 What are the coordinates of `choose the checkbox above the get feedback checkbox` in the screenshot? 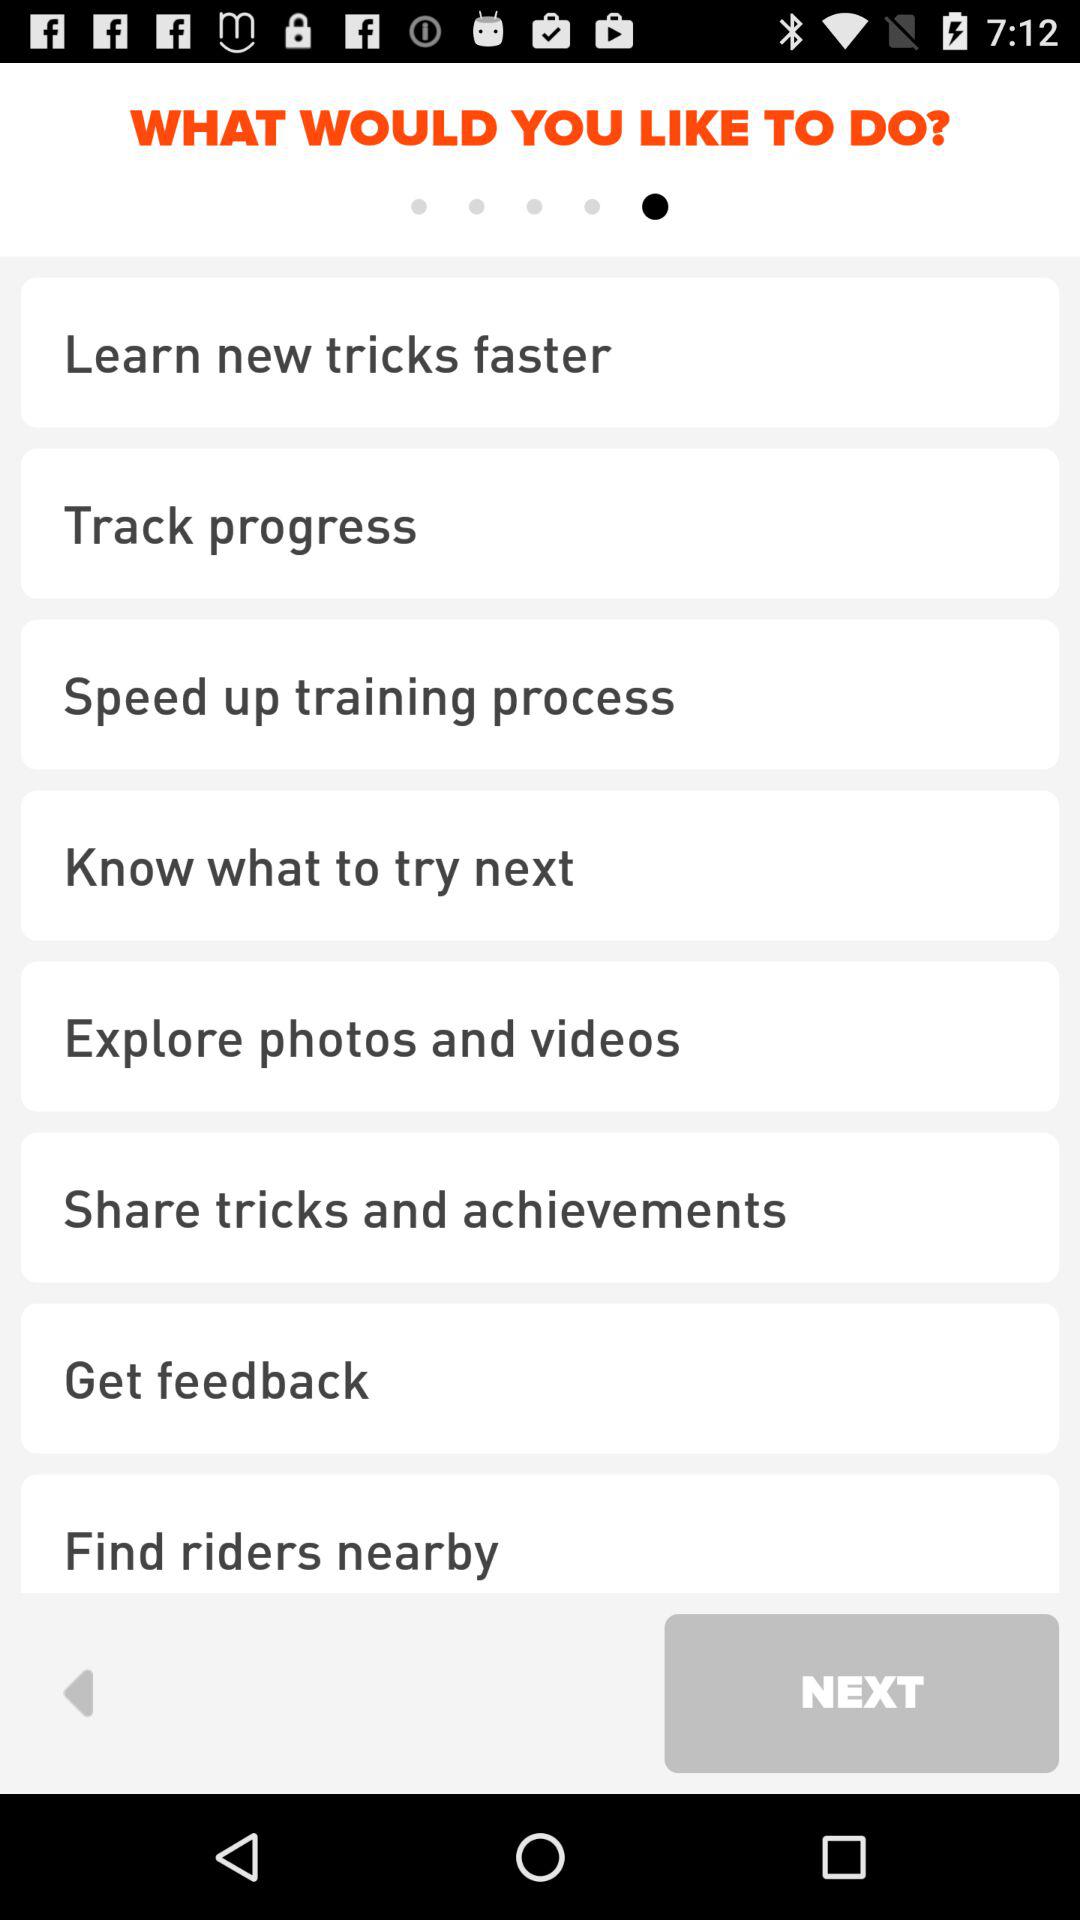 It's located at (540, 1207).